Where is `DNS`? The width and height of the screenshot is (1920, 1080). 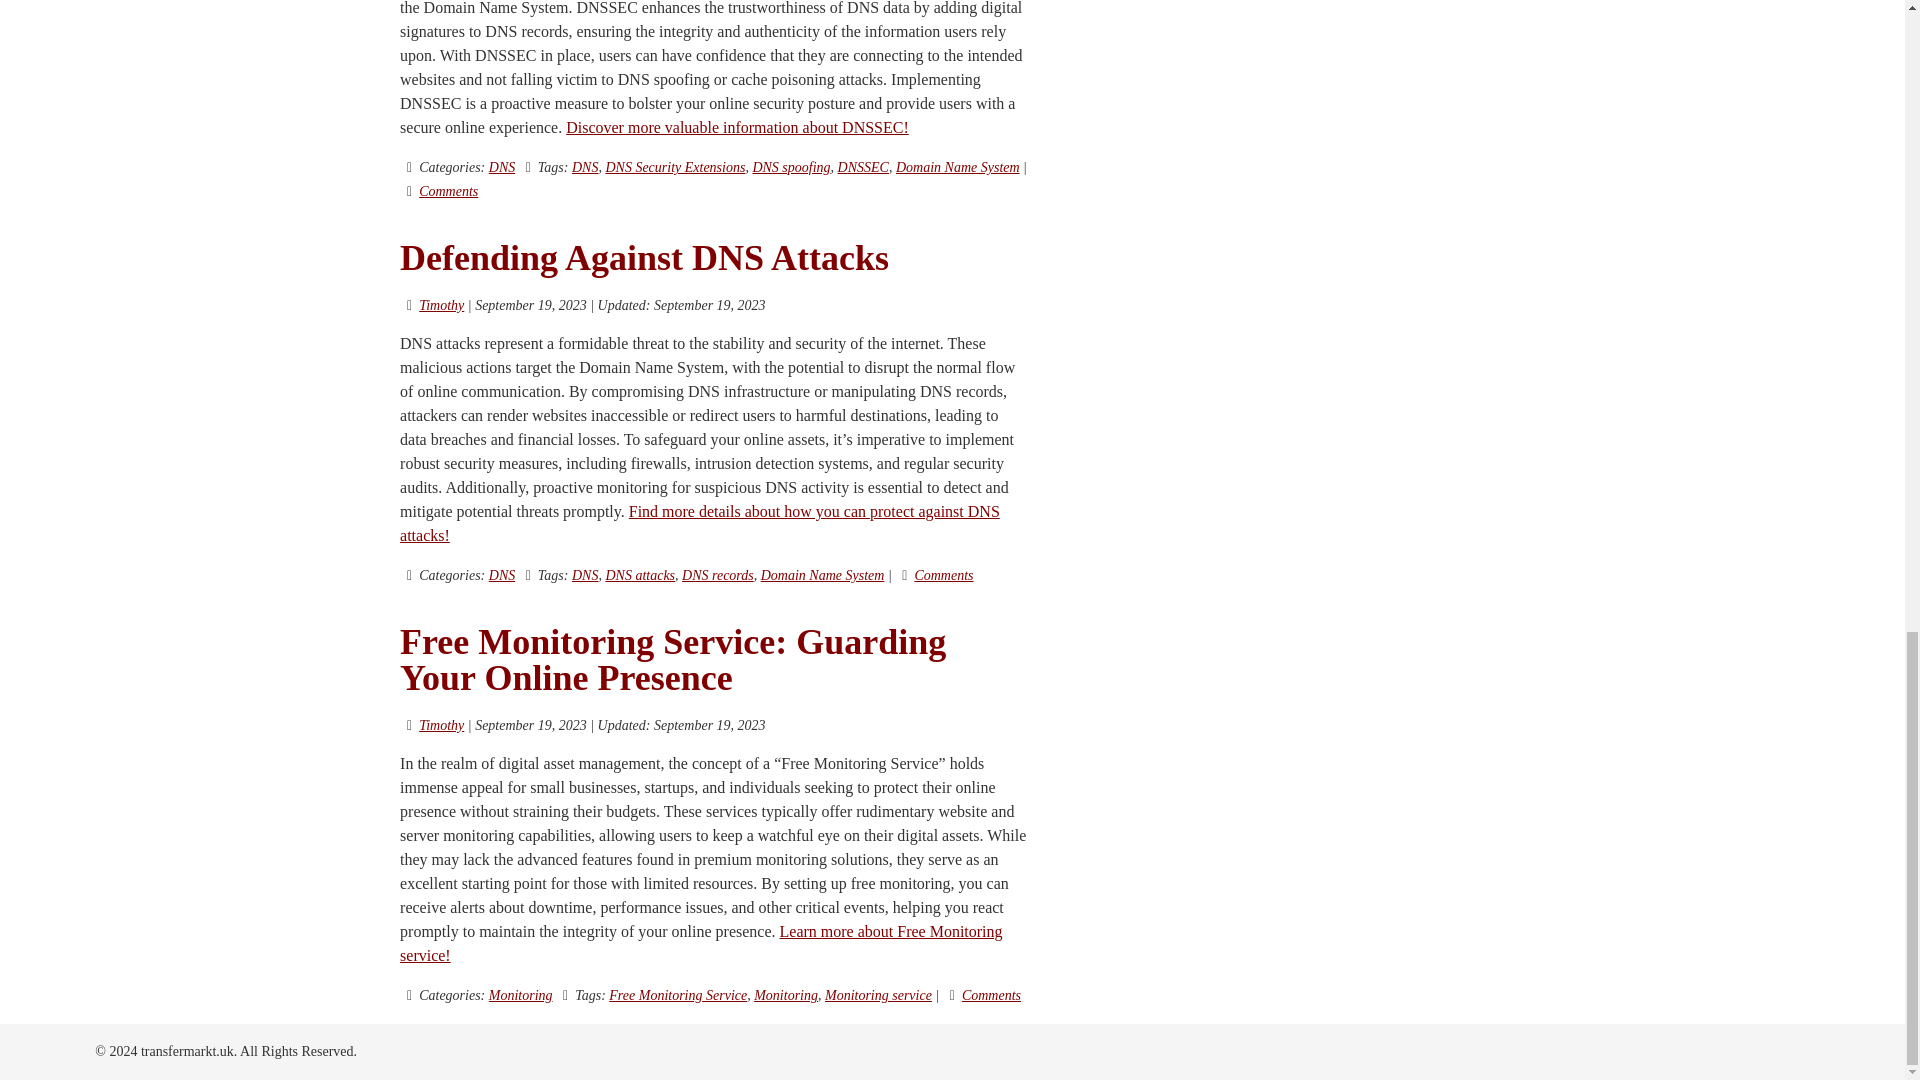 DNS is located at coordinates (584, 166).